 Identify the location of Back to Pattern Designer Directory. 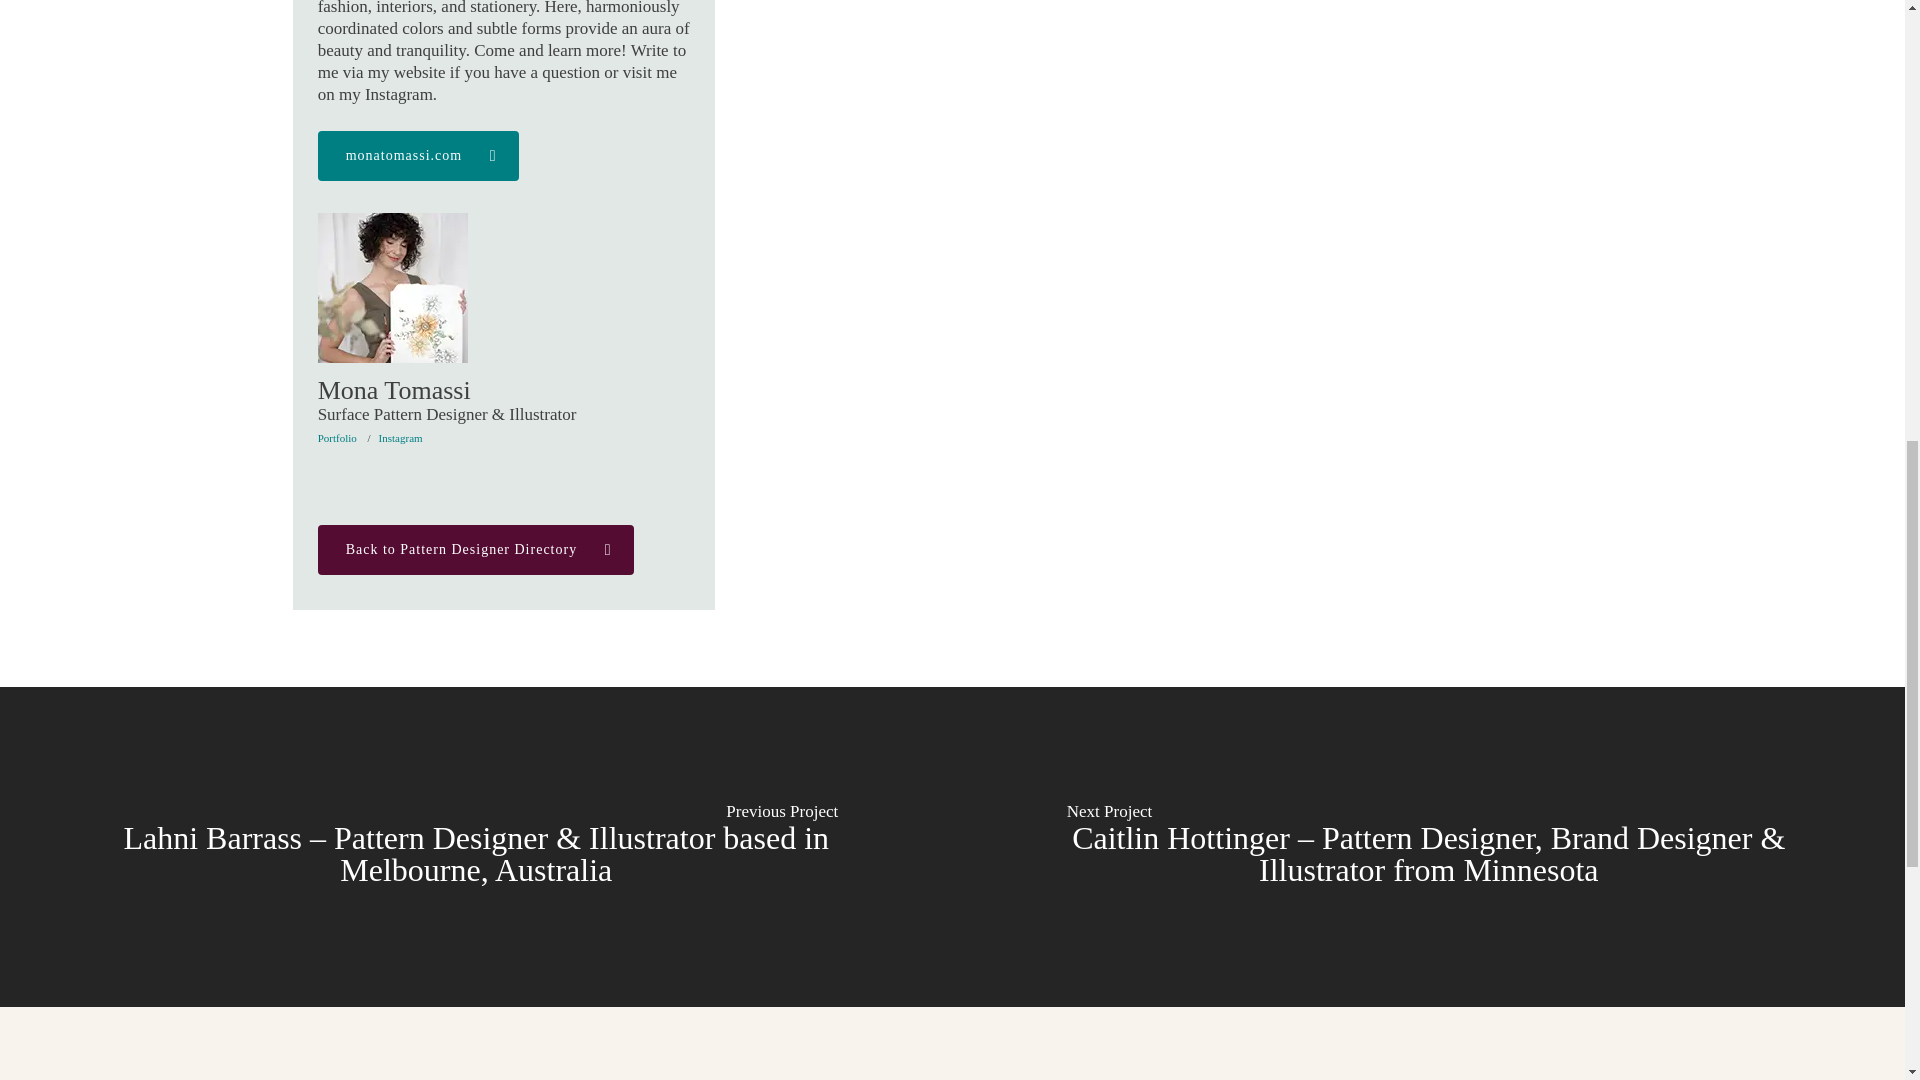
(476, 549).